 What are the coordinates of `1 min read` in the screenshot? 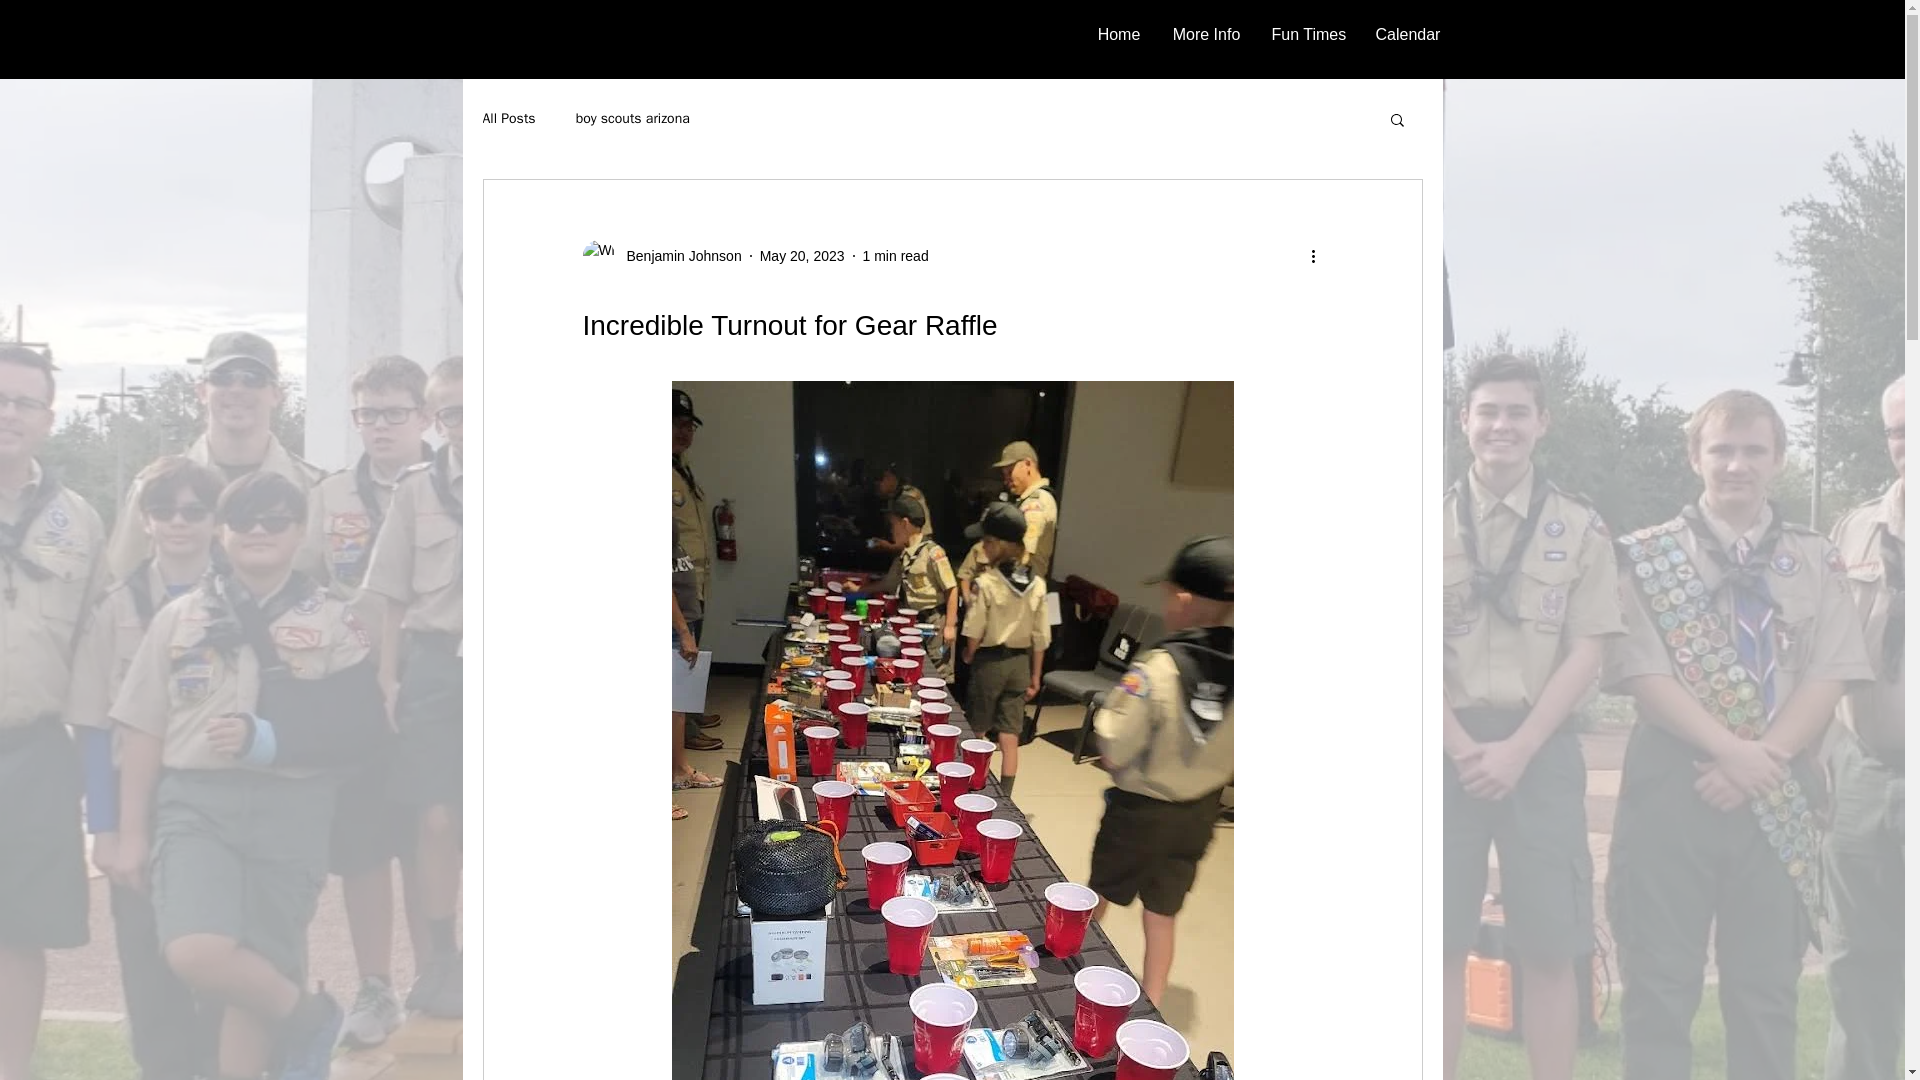 It's located at (896, 256).